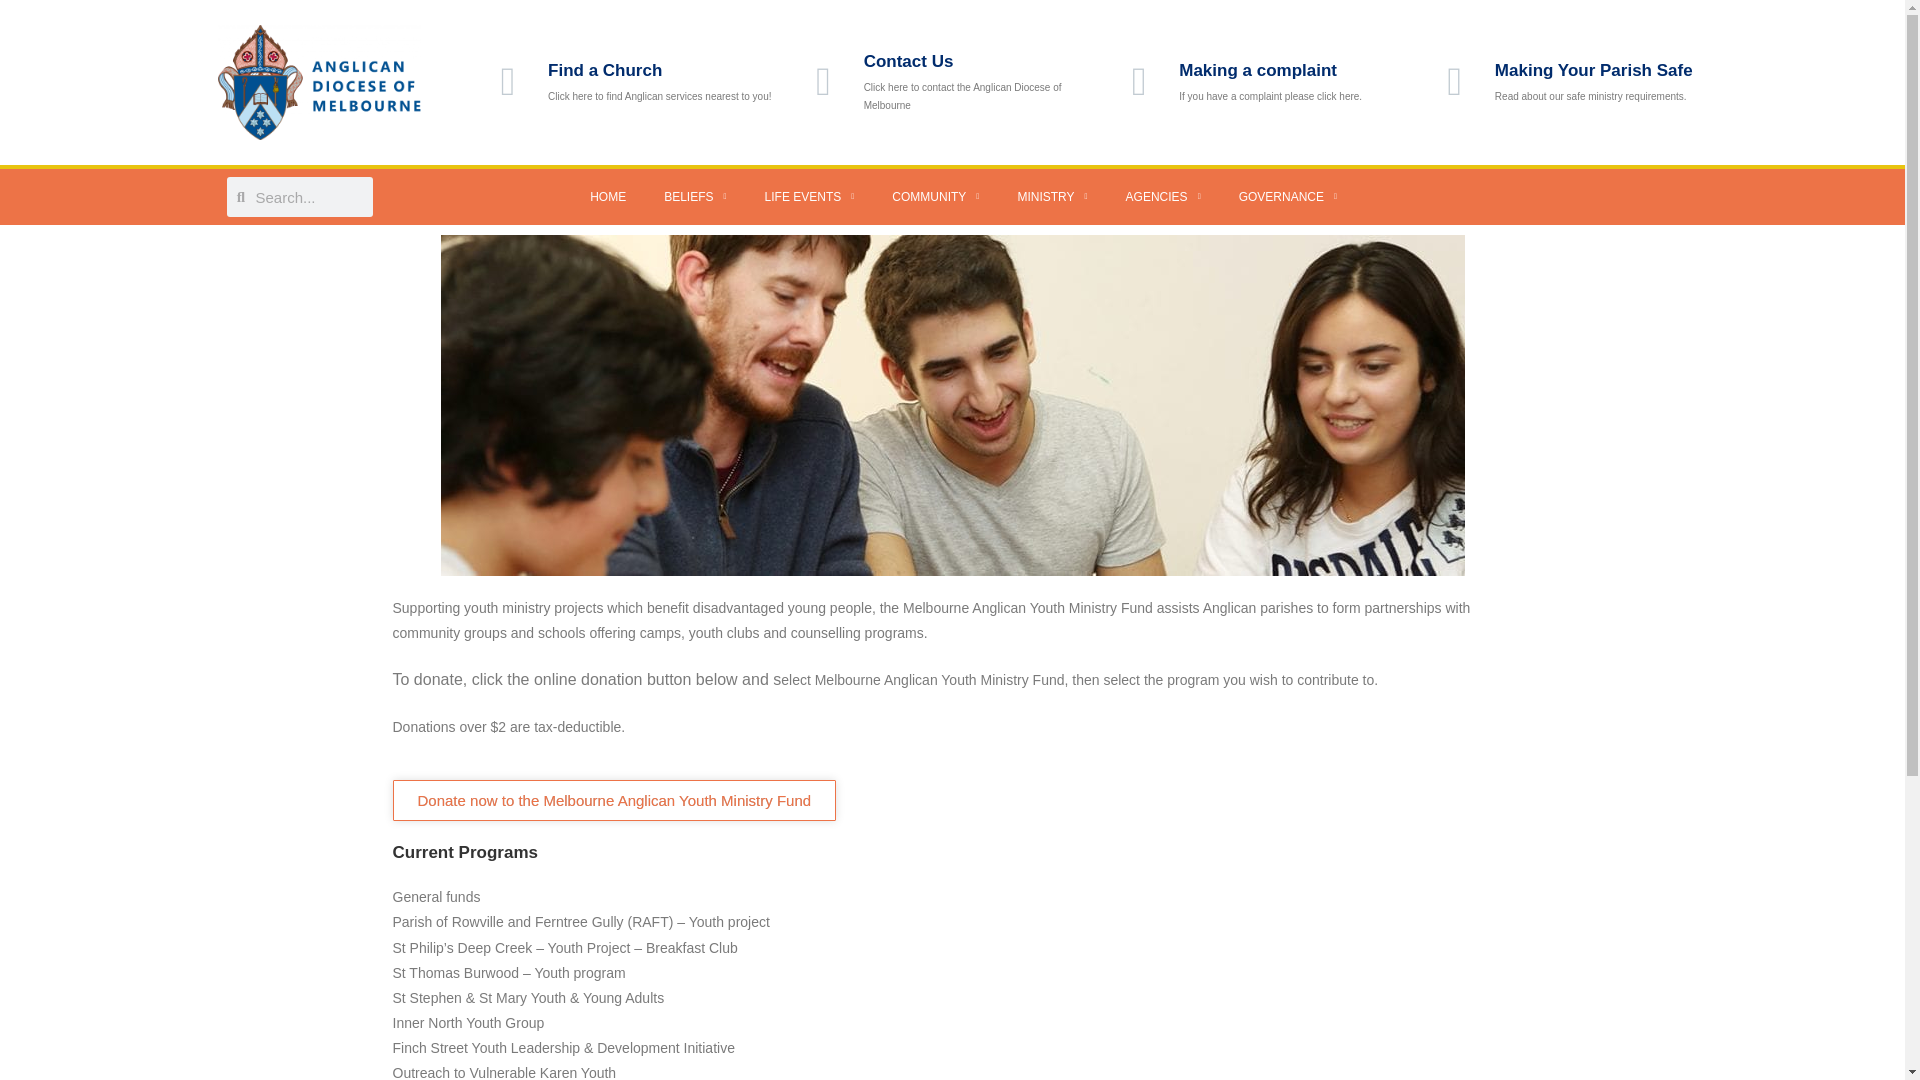 This screenshot has width=1920, height=1080. I want to click on MINISTRY, so click(1052, 196).